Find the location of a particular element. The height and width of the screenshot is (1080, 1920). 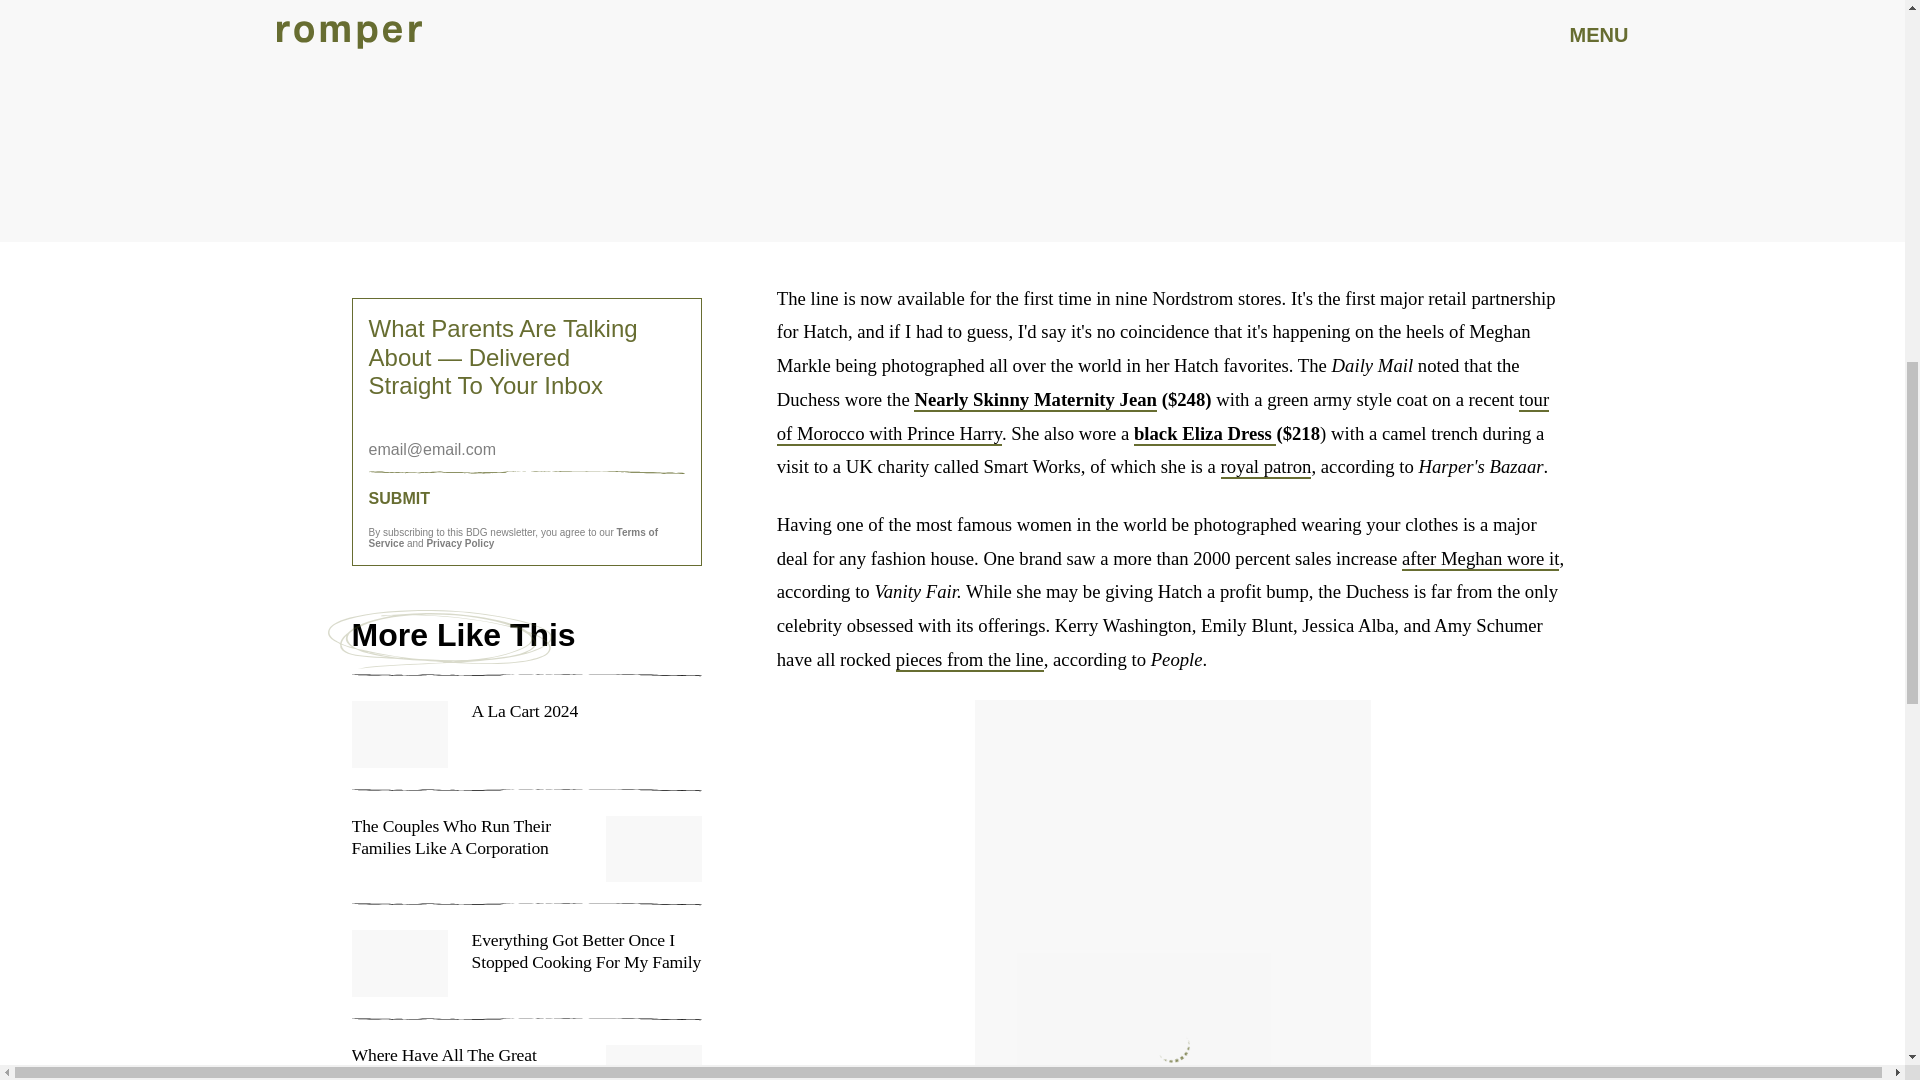

SUBMIT is located at coordinates (526, 498).